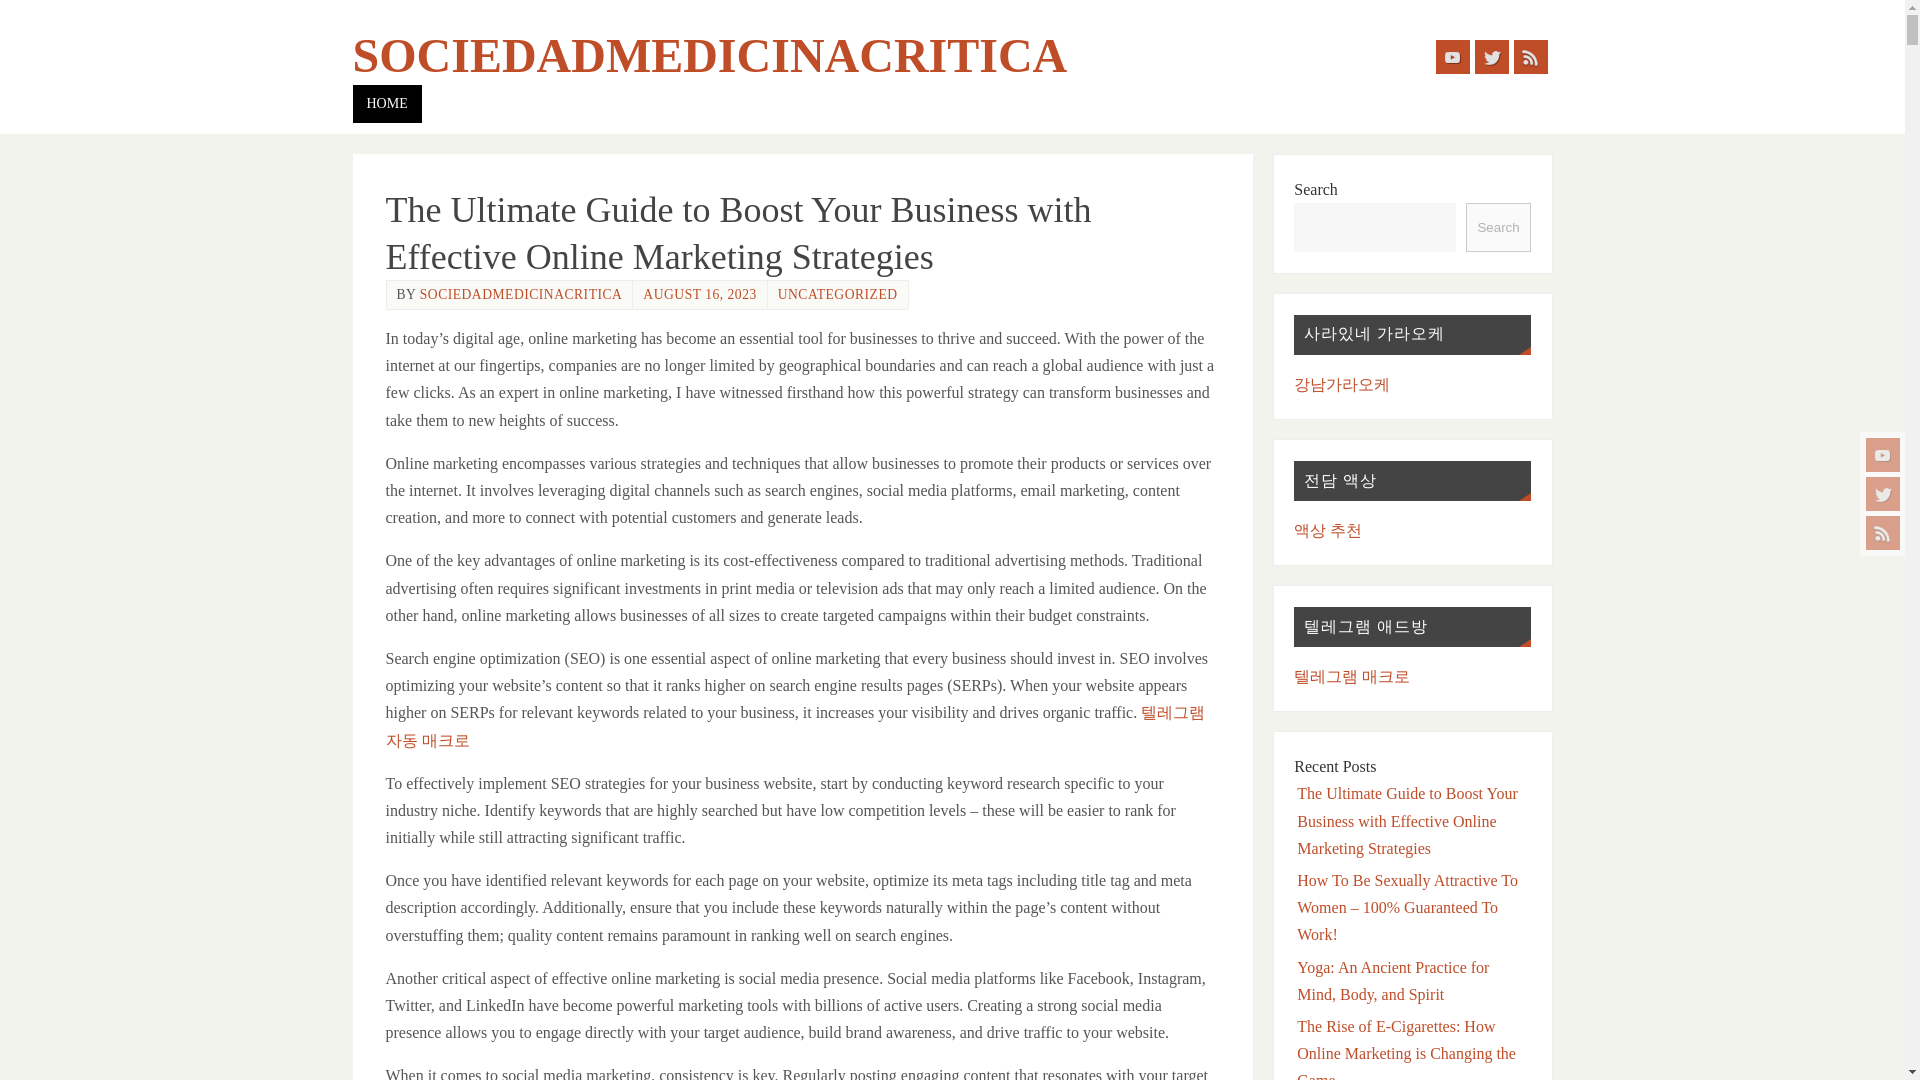 The height and width of the screenshot is (1080, 1920). What do you see at coordinates (1490, 56) in the screenshot?
I see `Twitter` at bounding box center [1490, 56].